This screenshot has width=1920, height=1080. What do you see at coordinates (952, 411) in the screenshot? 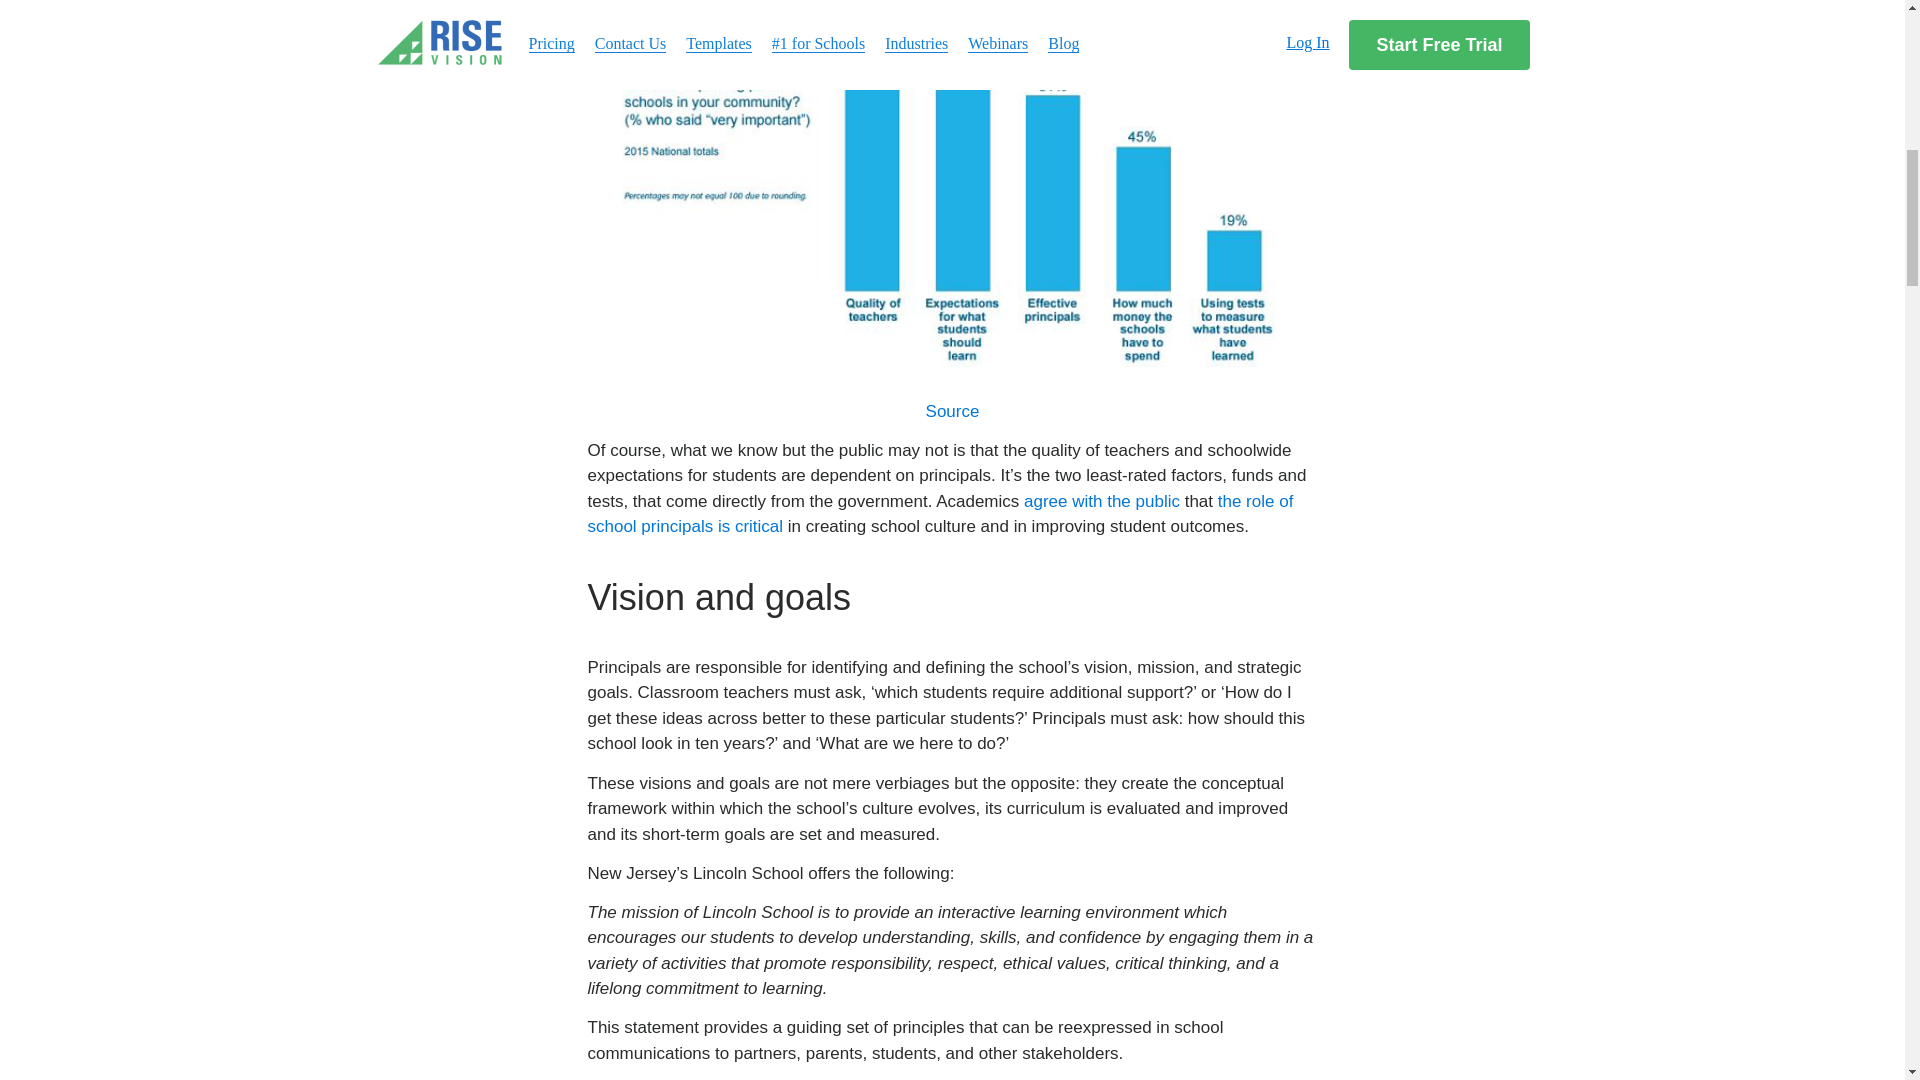
I see `Source` at bounding box center [952, 411].